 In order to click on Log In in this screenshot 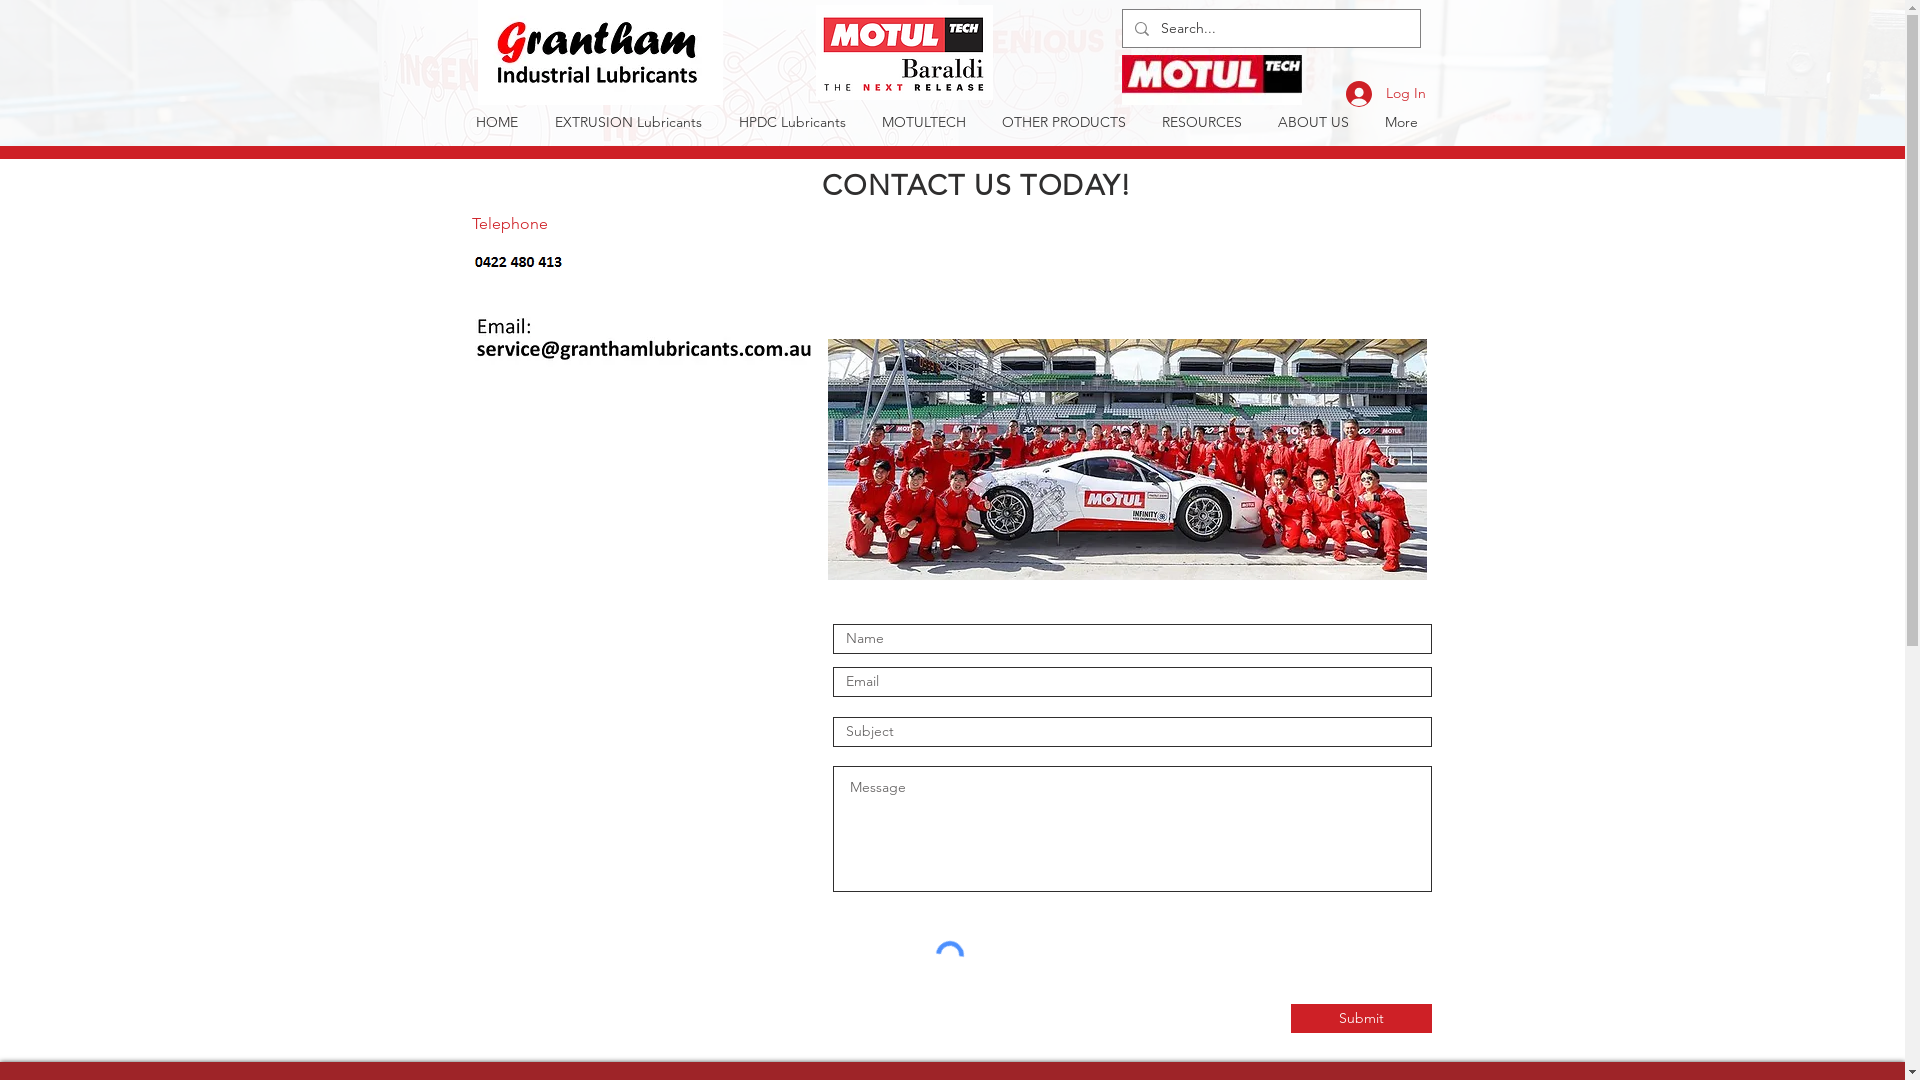, I will do `click(1386, 94)`.